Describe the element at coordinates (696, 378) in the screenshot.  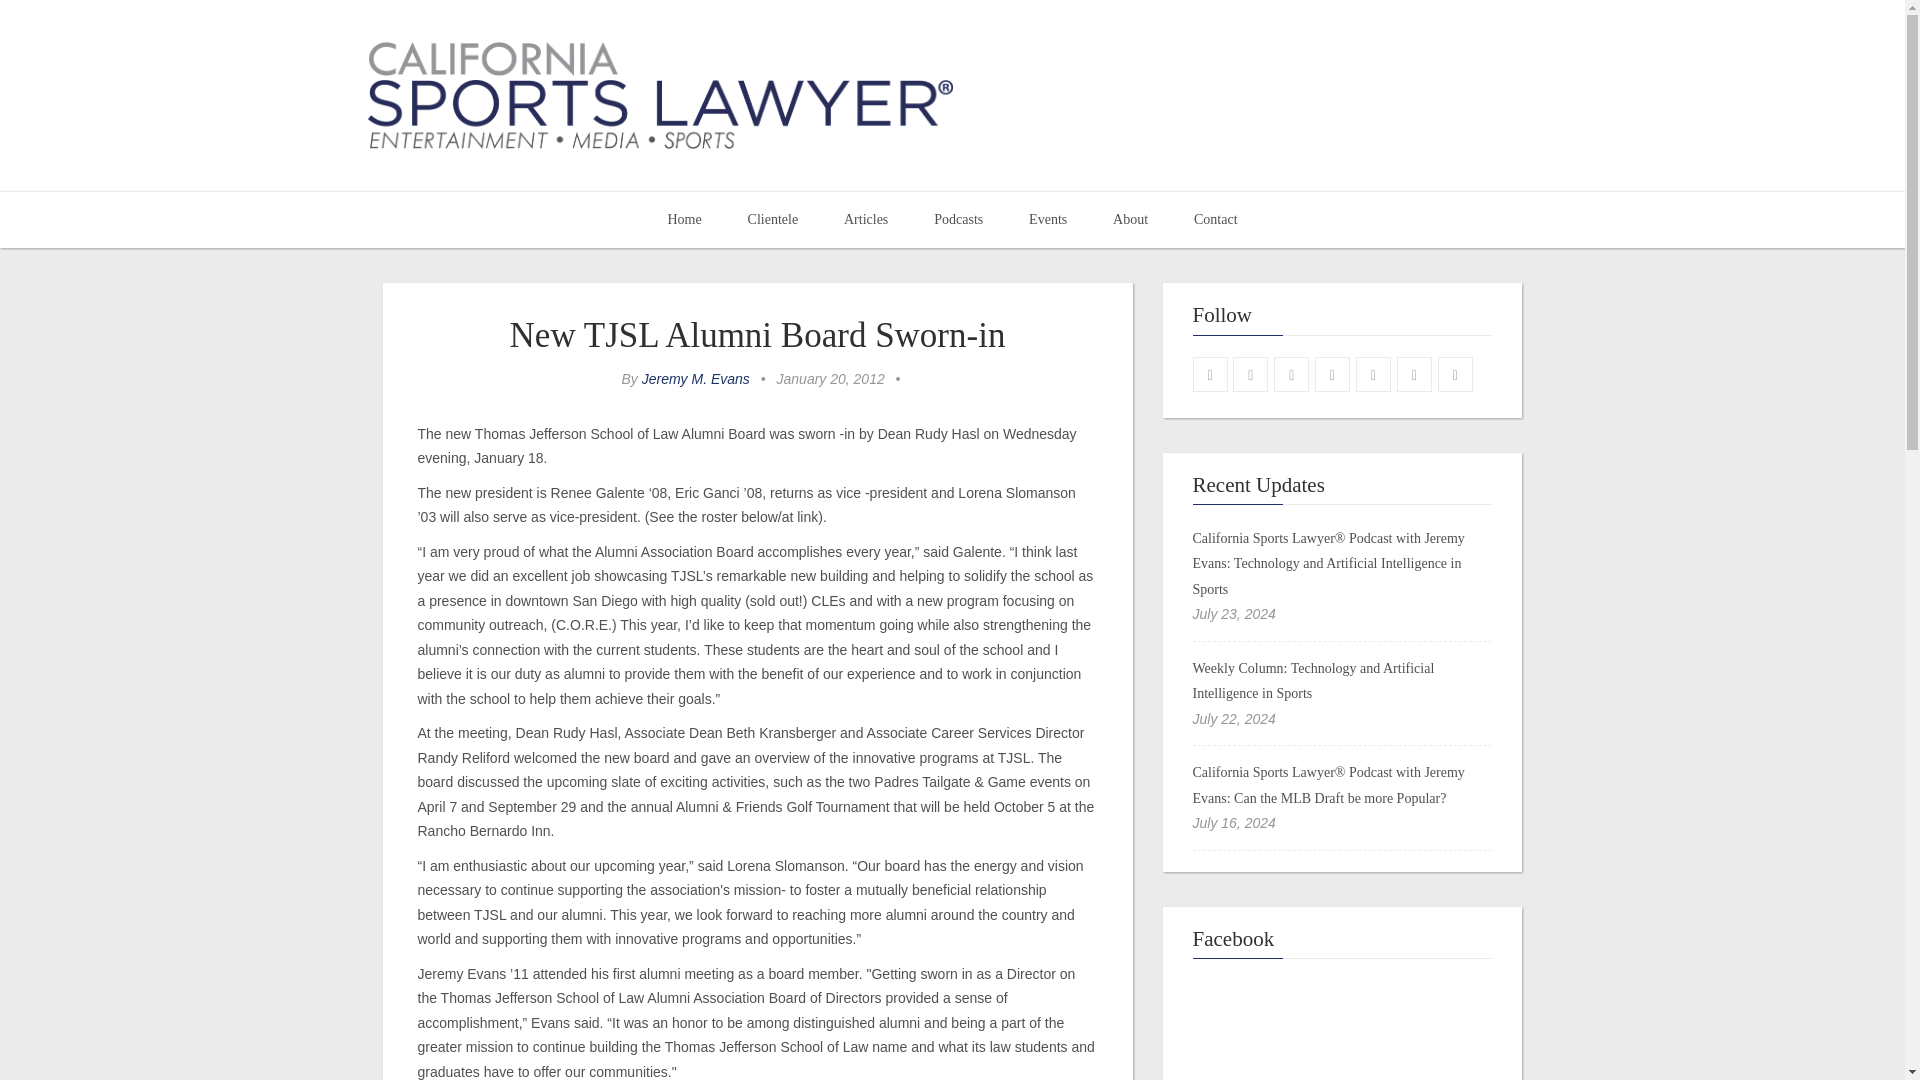
I see `Jeremy M. Evans` at that location.